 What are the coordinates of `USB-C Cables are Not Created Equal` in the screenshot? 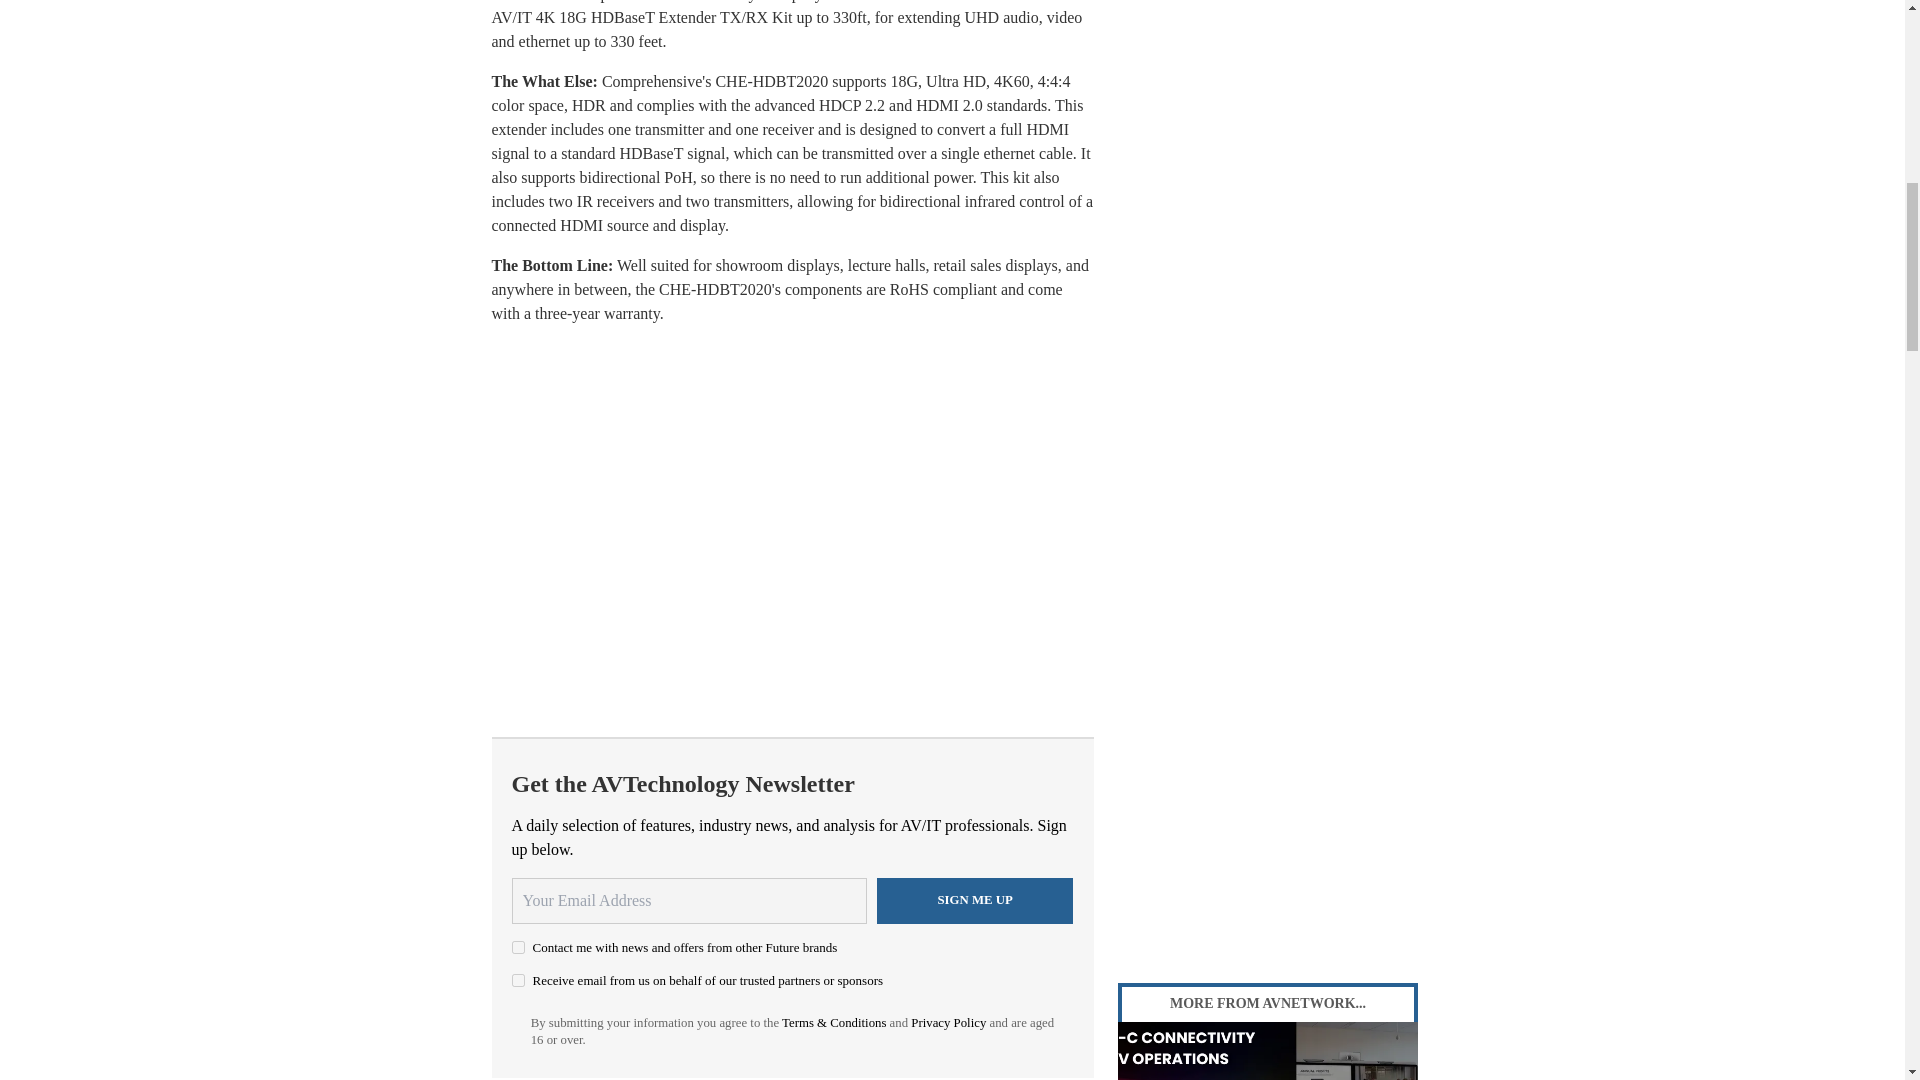 It's located at (1268, 1050).